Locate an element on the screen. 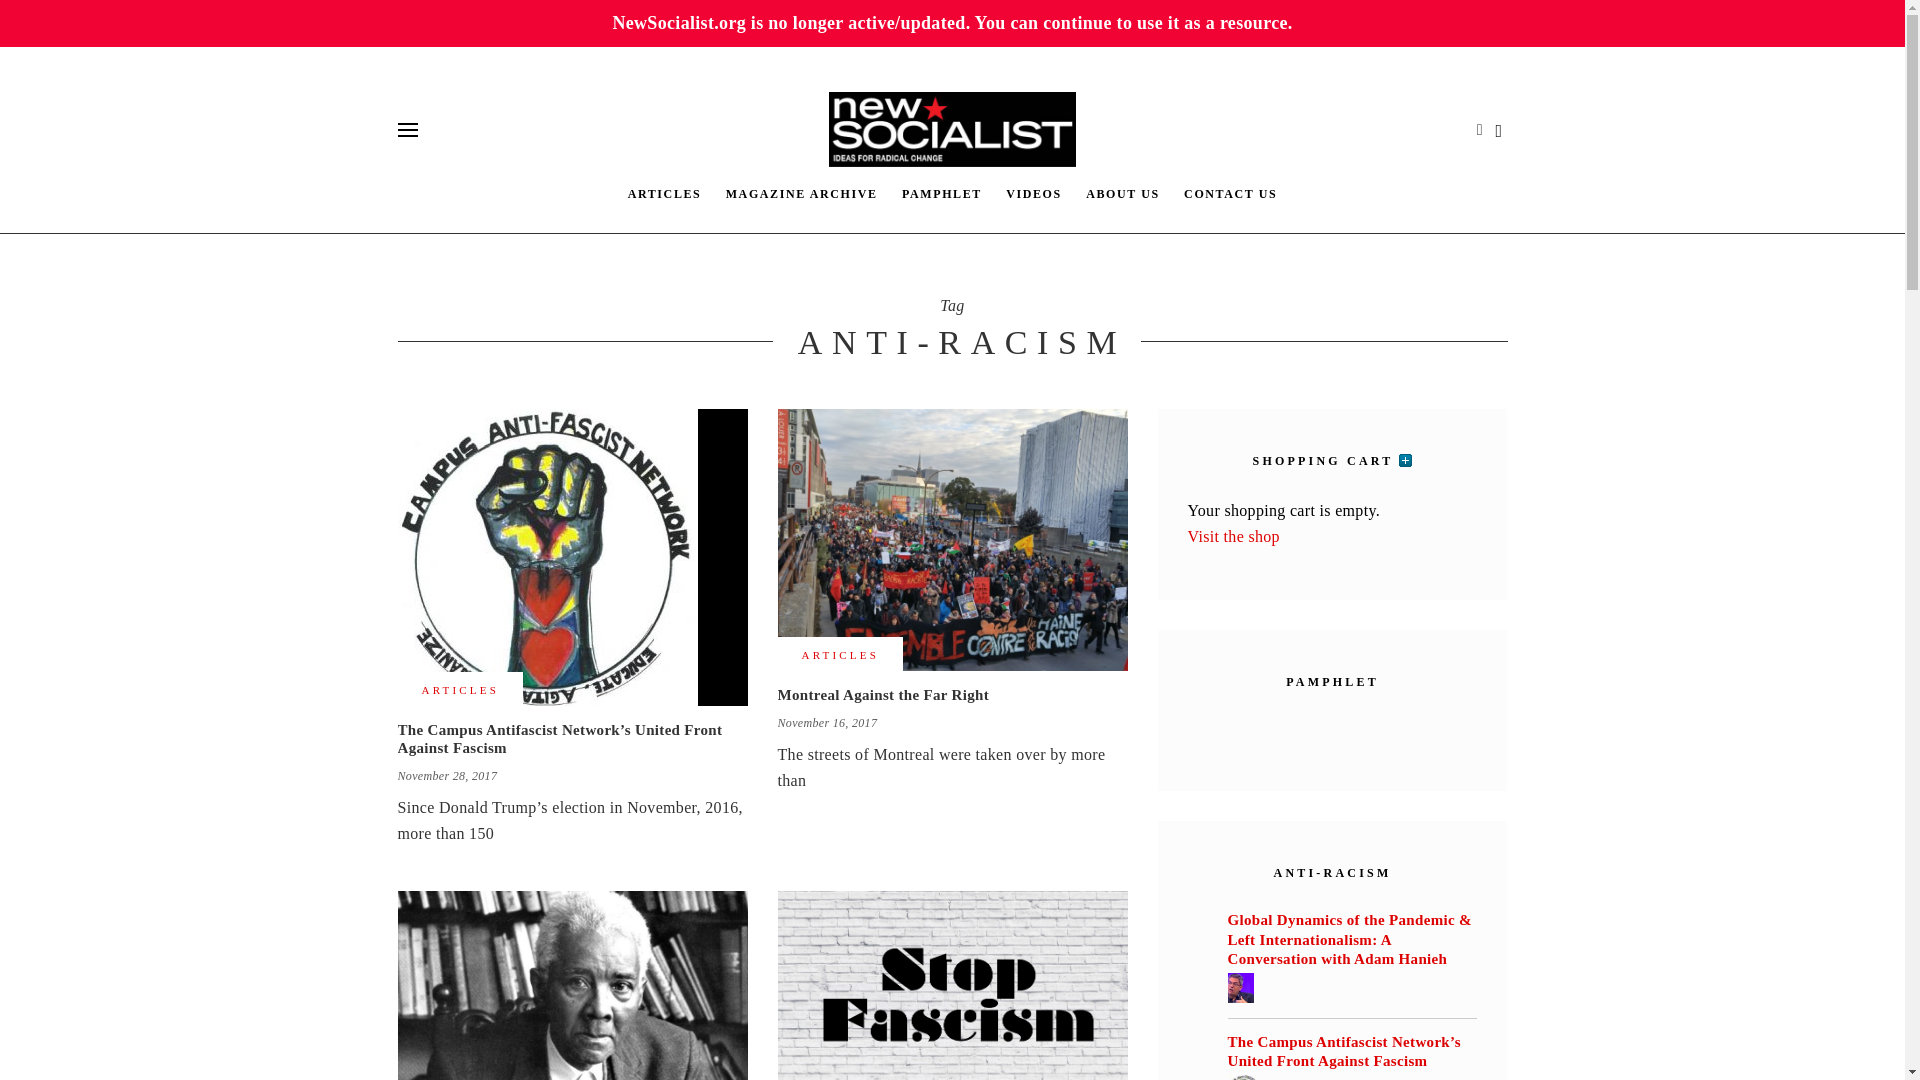  CONTACT US is located at coordinates (1230, 192).